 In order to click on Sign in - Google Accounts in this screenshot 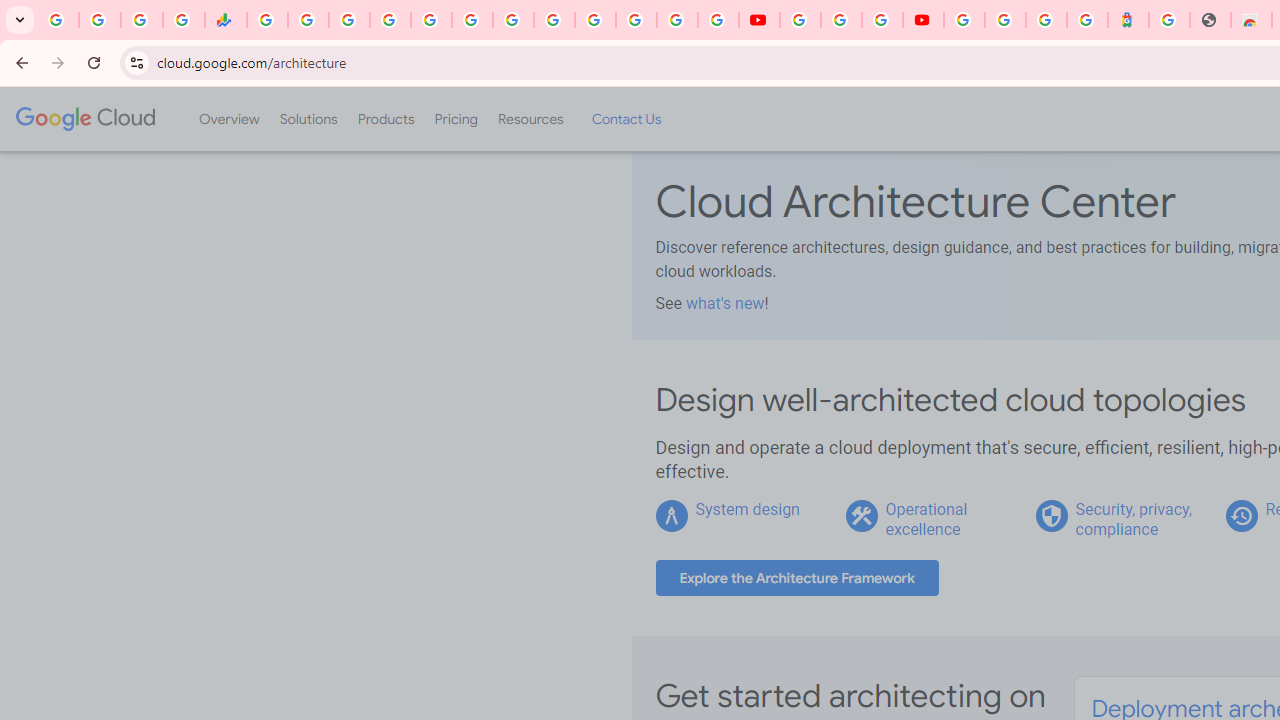, I will do `click(594, 20)`.